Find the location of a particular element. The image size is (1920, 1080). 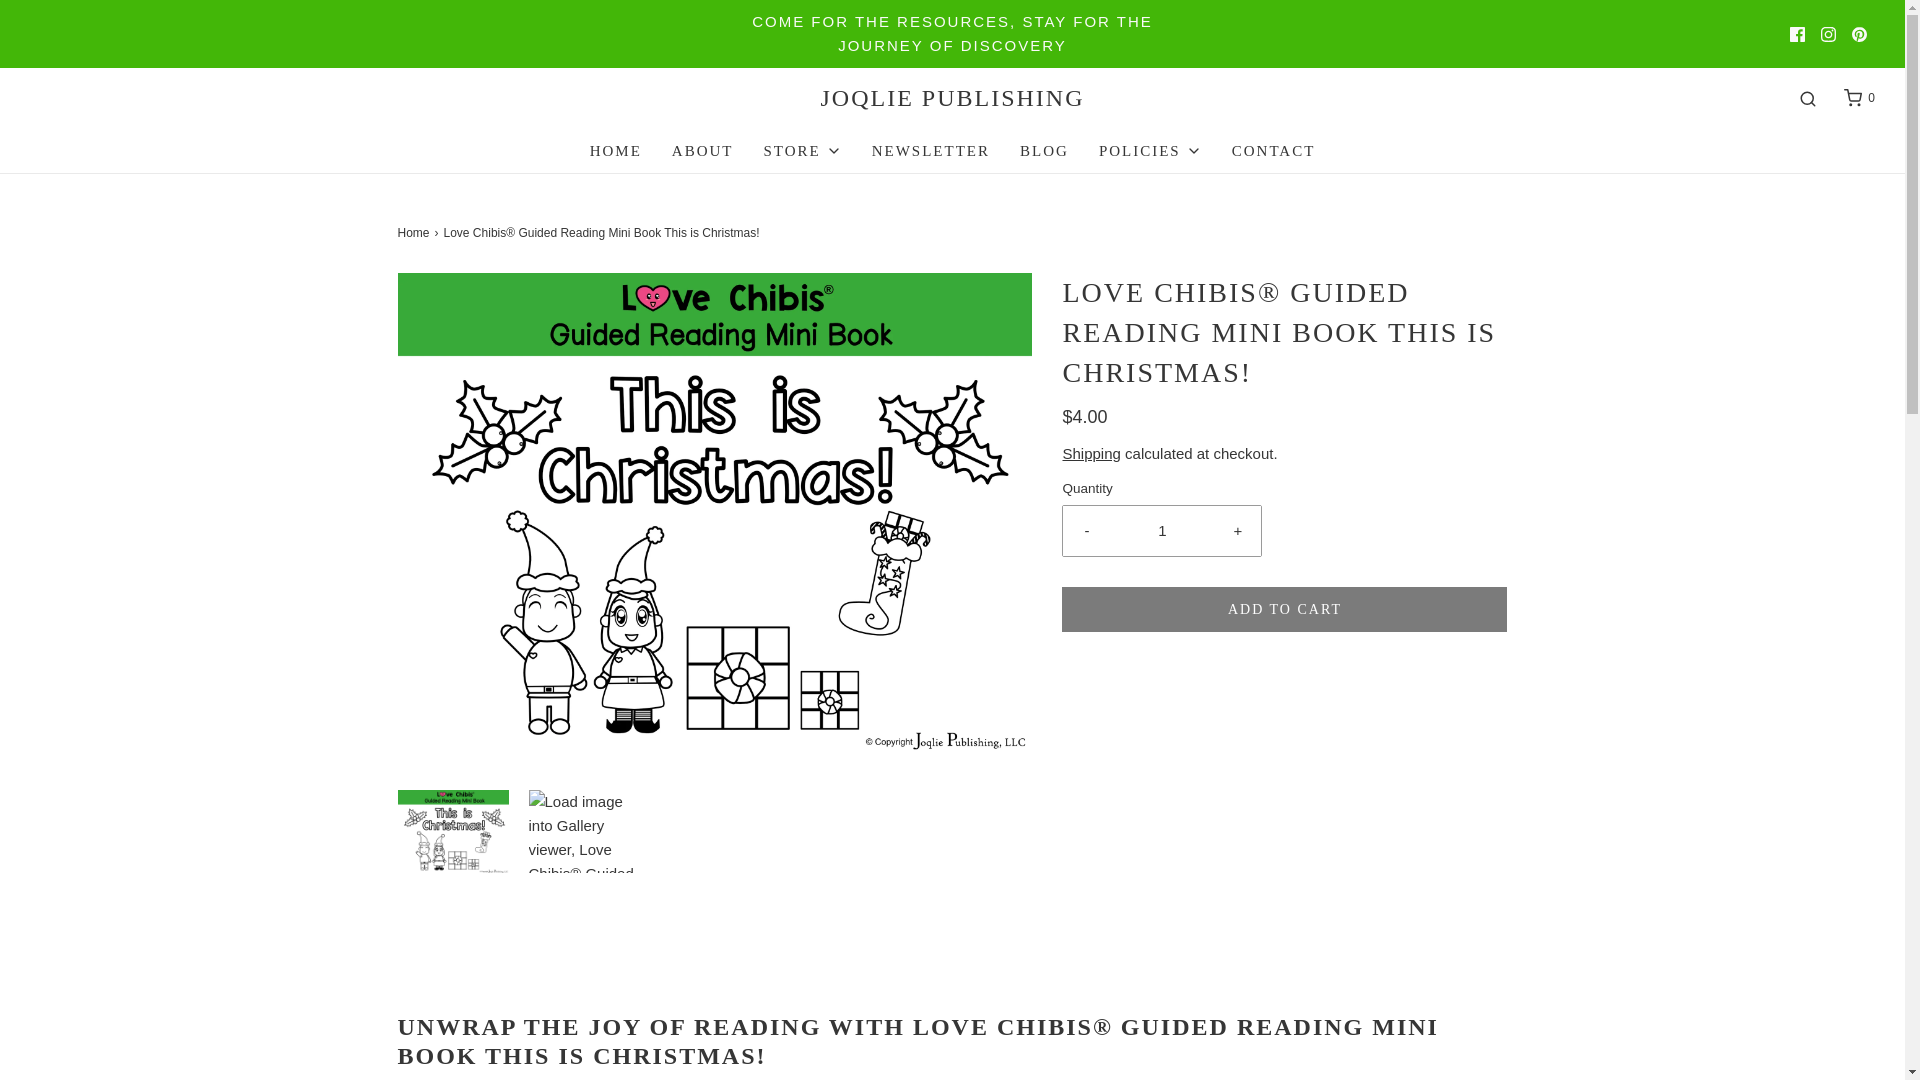

JOQLIE PUBLISHING is located at coordinates (952, 98).